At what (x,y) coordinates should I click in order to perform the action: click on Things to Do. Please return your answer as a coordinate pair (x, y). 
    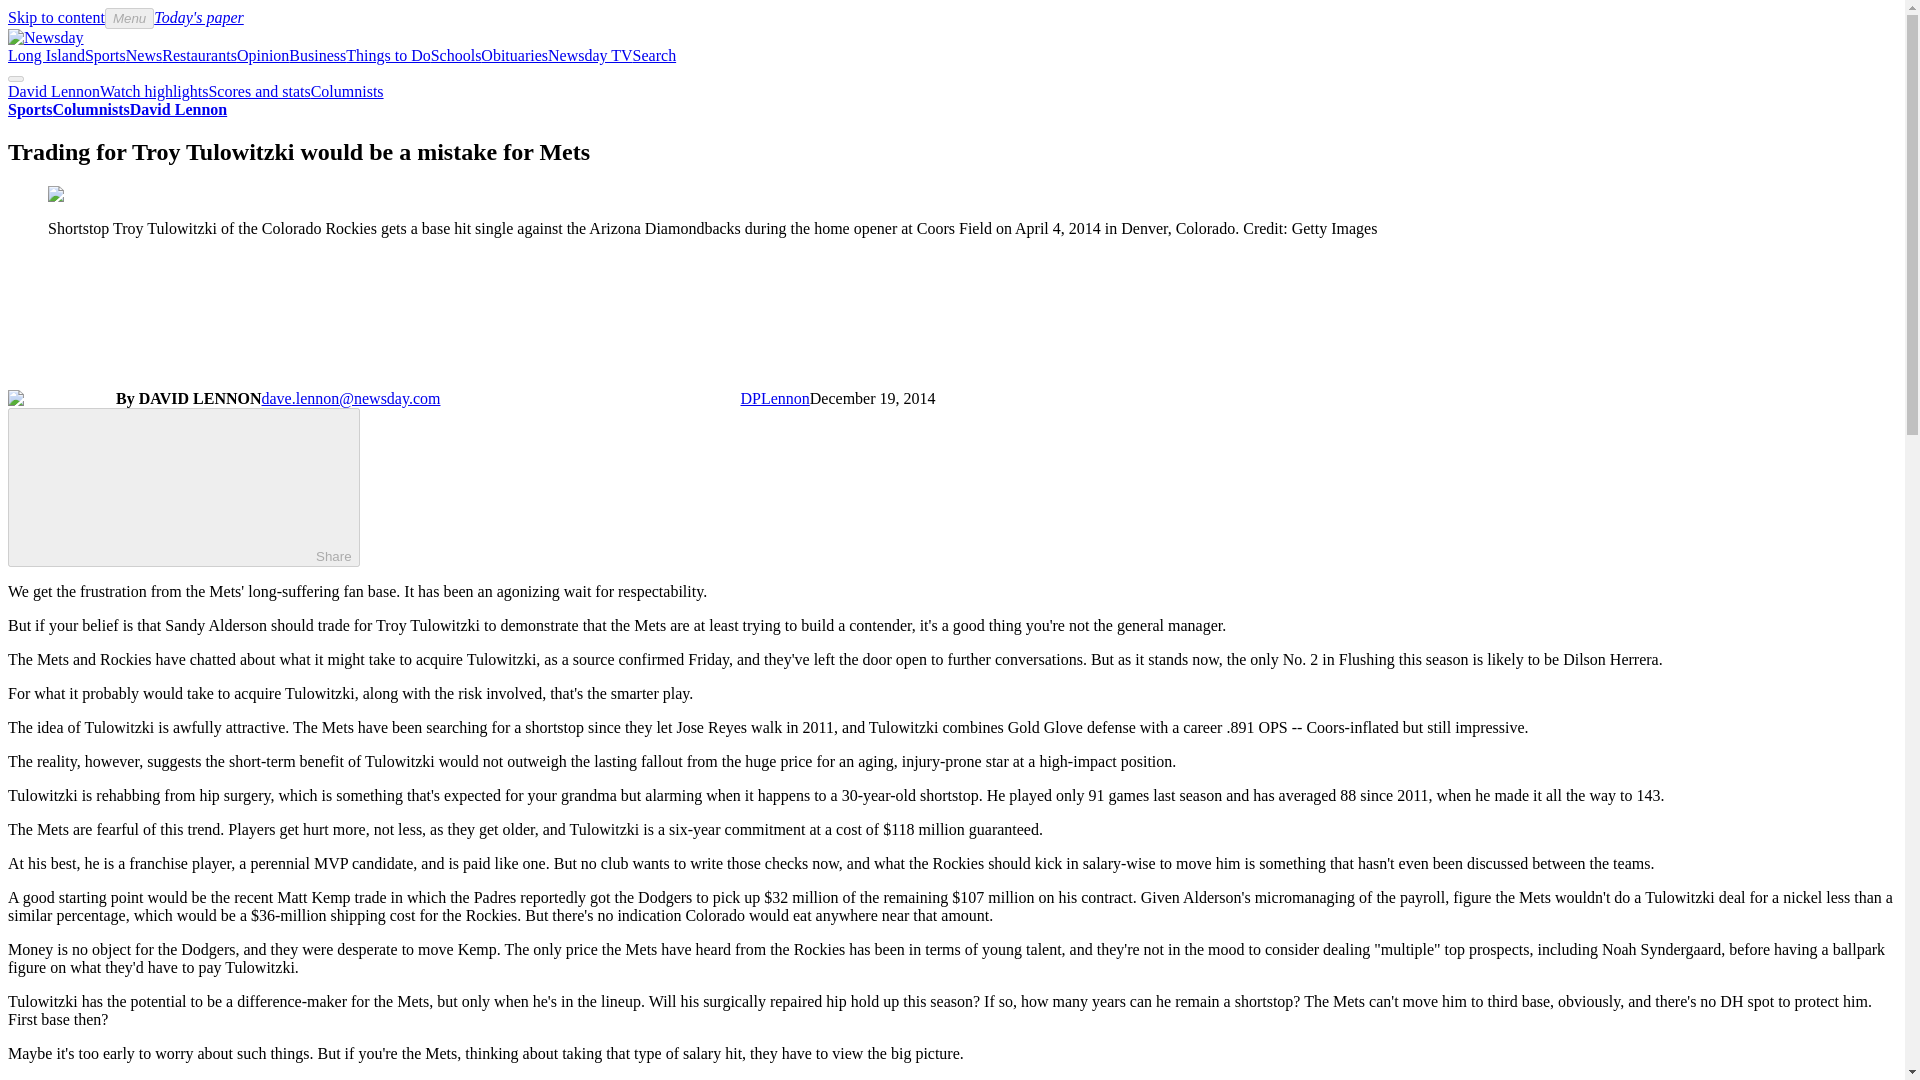
    Looking at the image, I should click on (388, 55).